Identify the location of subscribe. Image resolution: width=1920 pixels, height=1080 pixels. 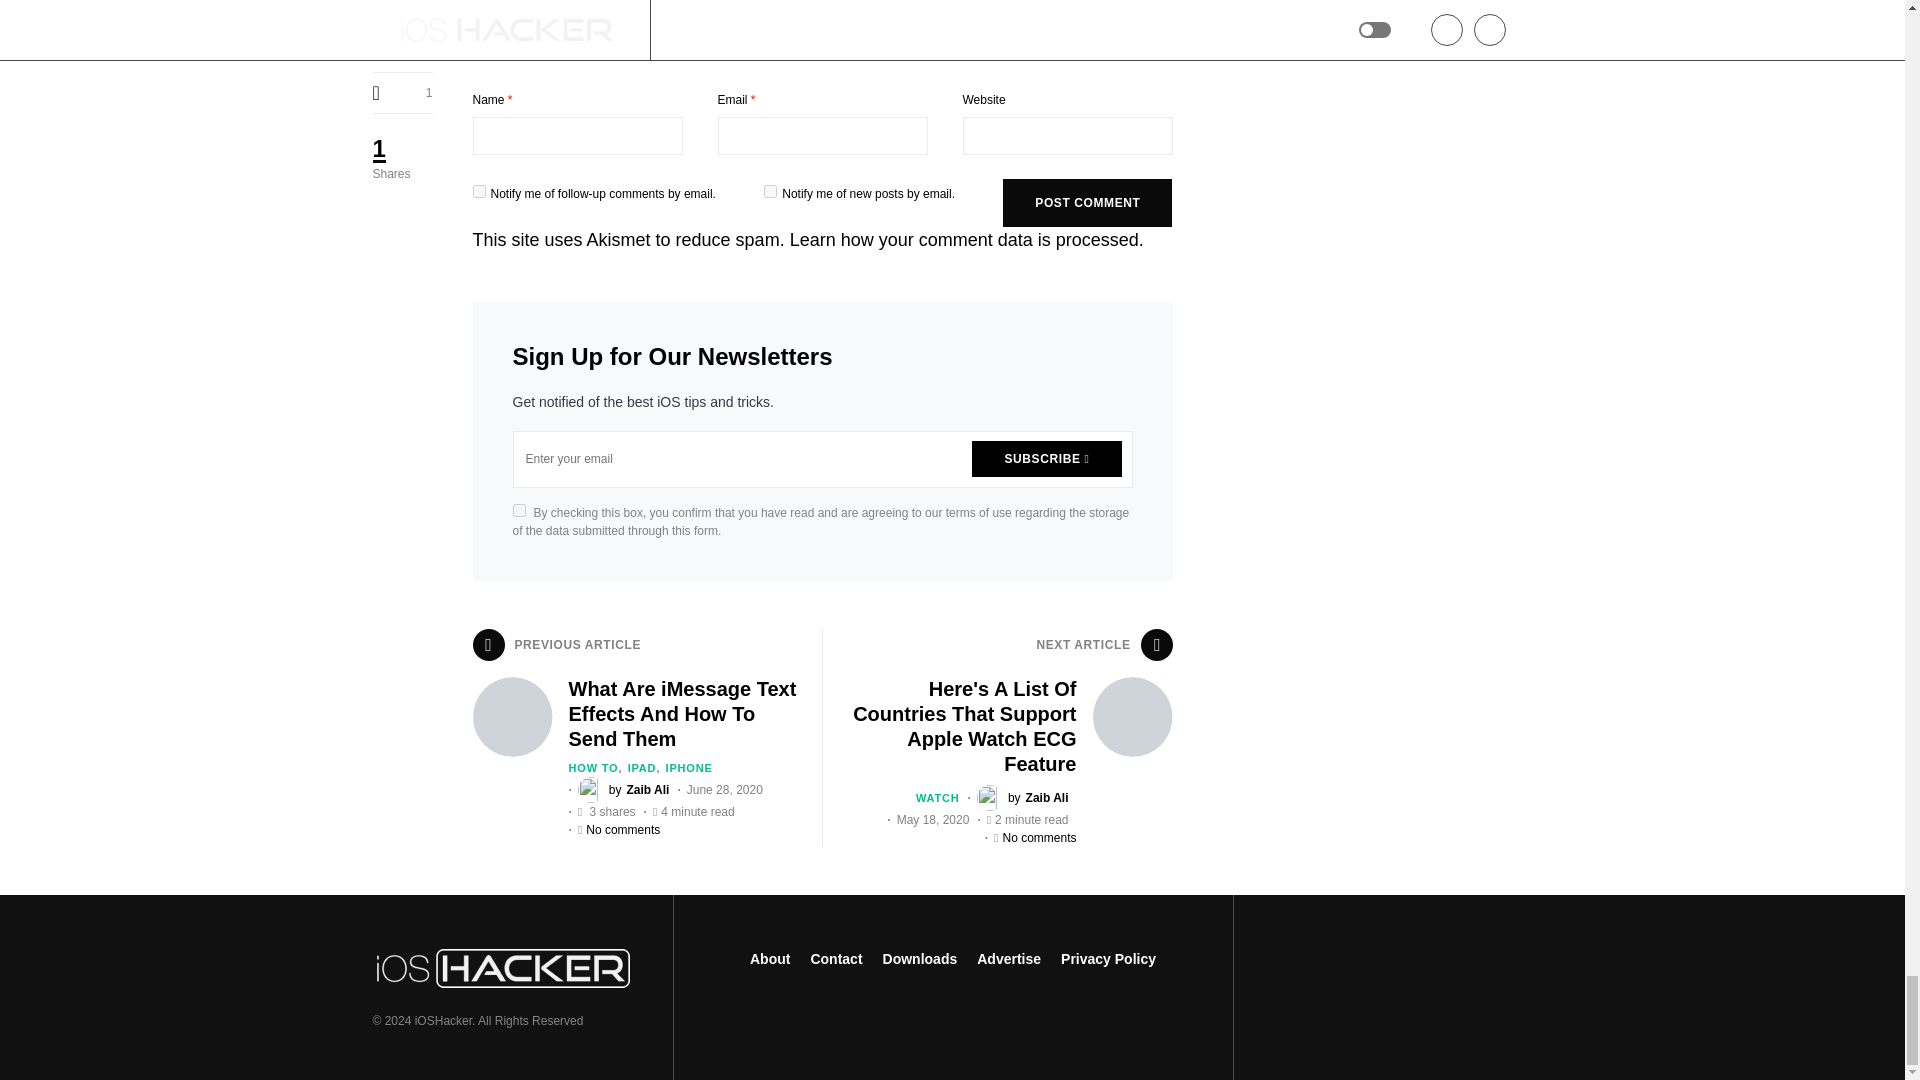
(770, 190).